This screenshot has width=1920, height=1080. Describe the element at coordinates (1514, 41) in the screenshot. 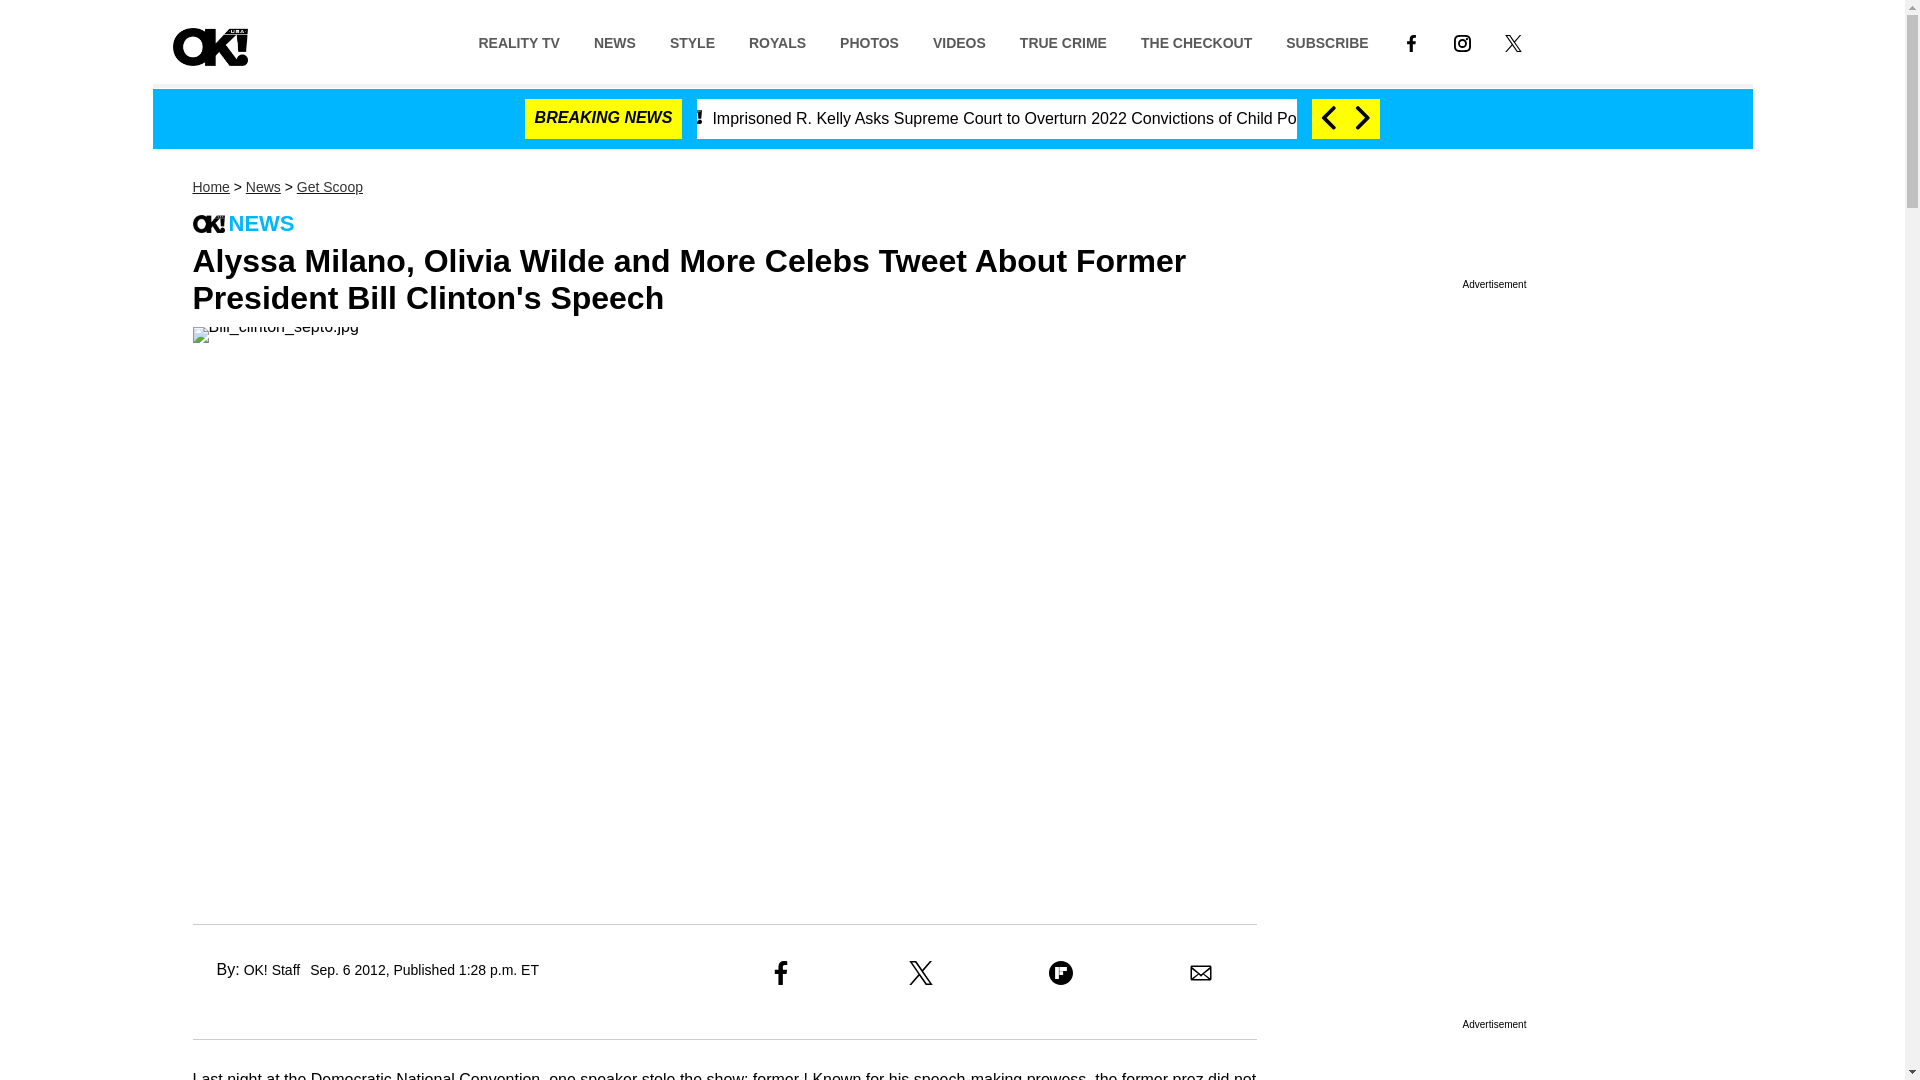

I see `Link to X` at that location.